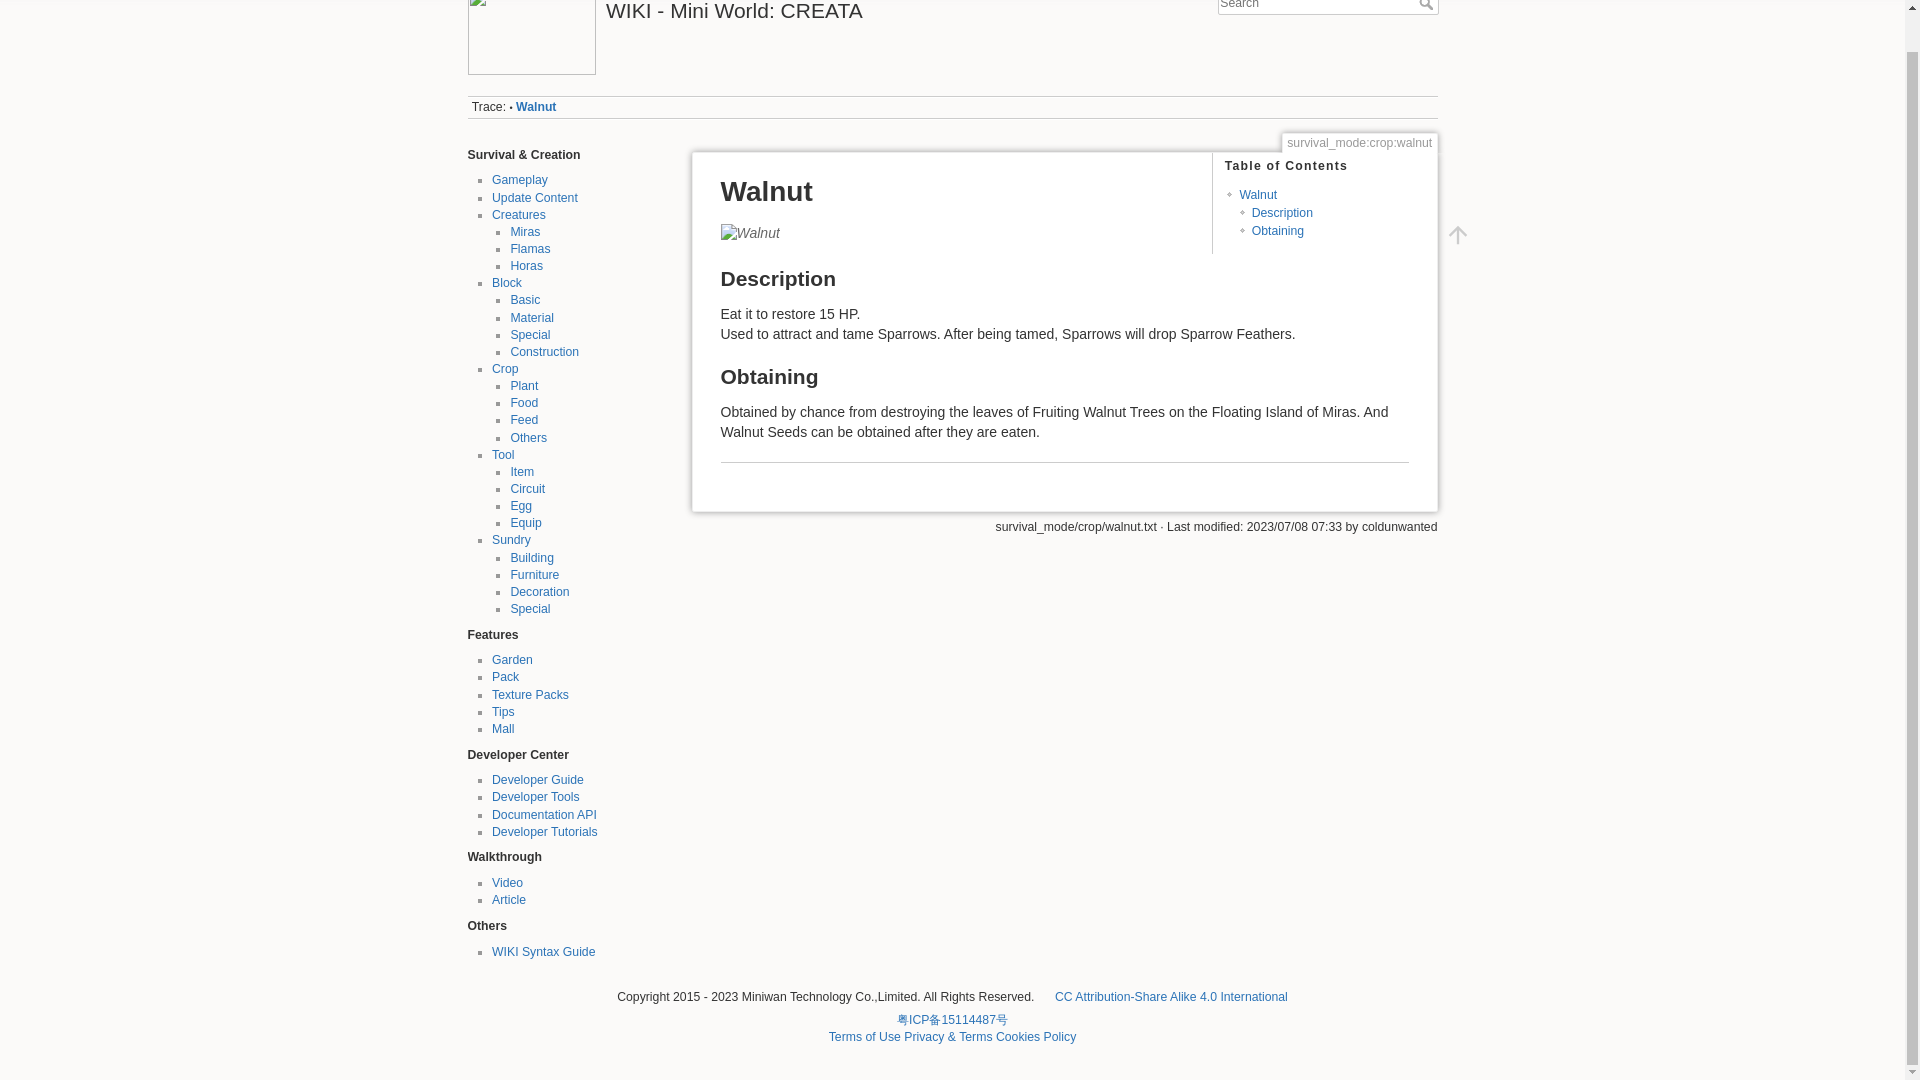 This screenshot has width=1920, height=1080. What do you see at coordinates (511, 540) in the screenshot?
I see `Sundry` at bounding box center [511, 540].